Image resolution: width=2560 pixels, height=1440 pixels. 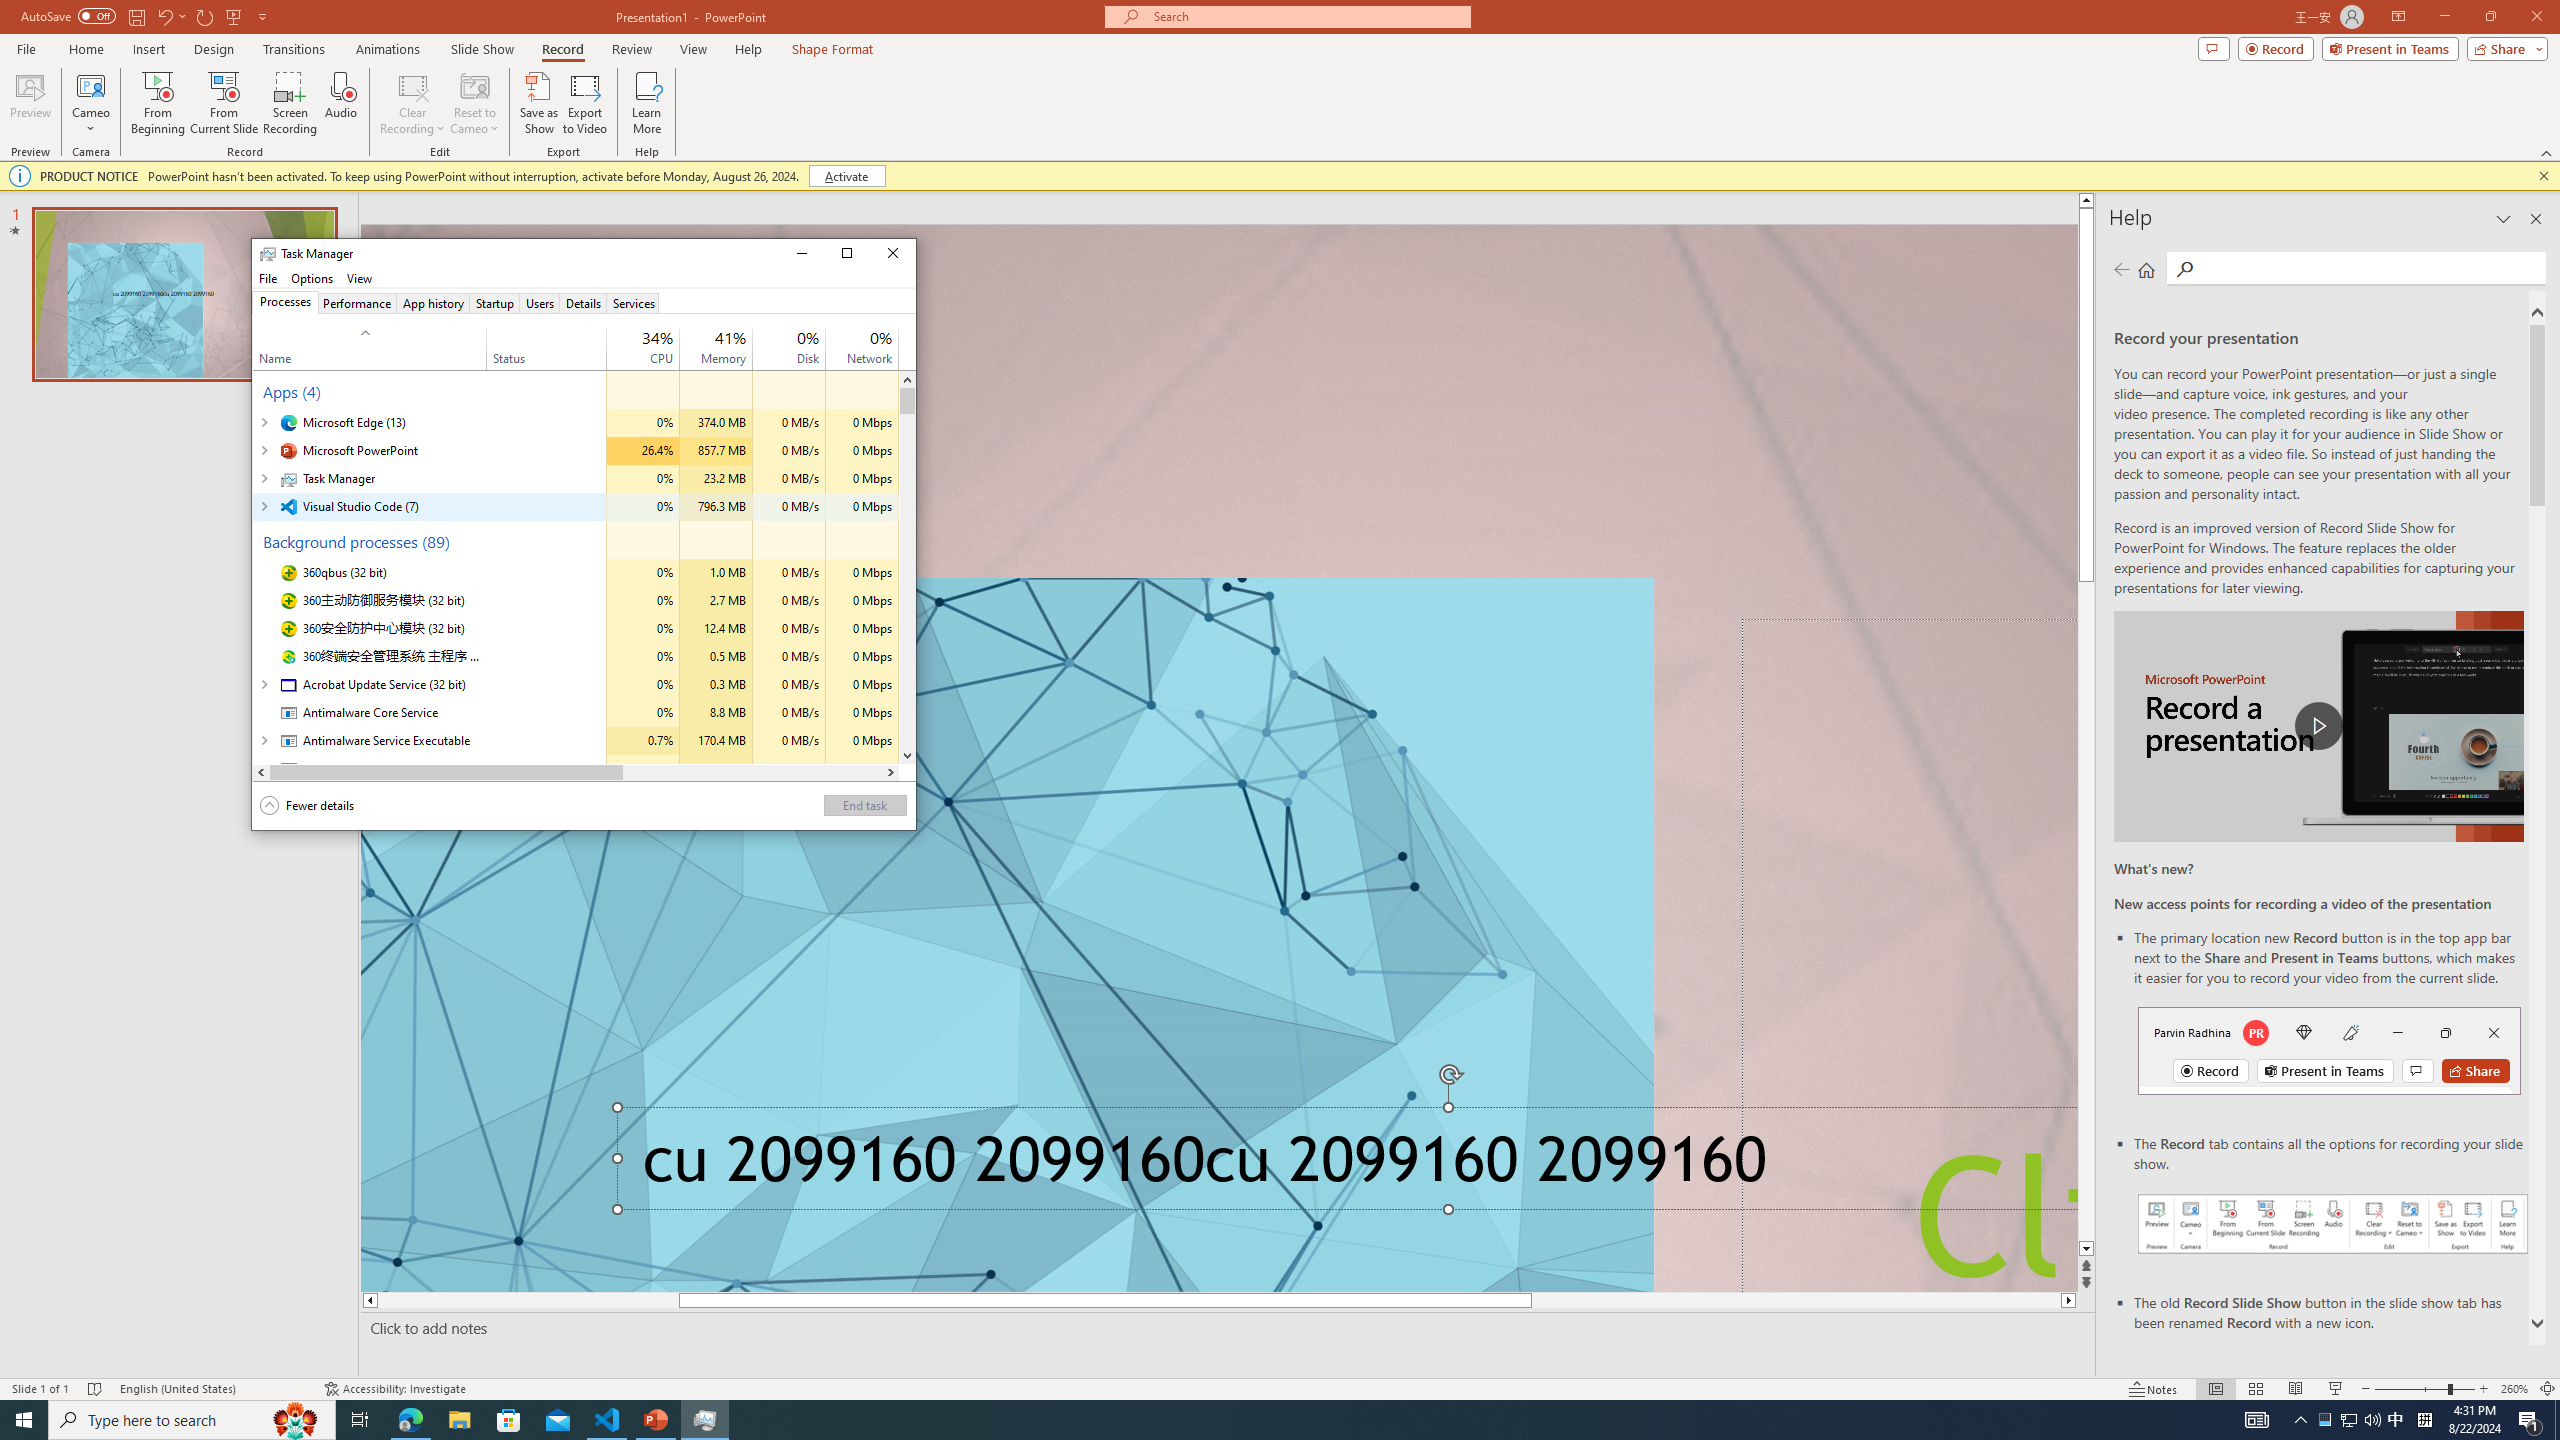 What do you see at coordinates (730, 337) in the screenshot?
I see `41%` at bounding box center [730, 337].